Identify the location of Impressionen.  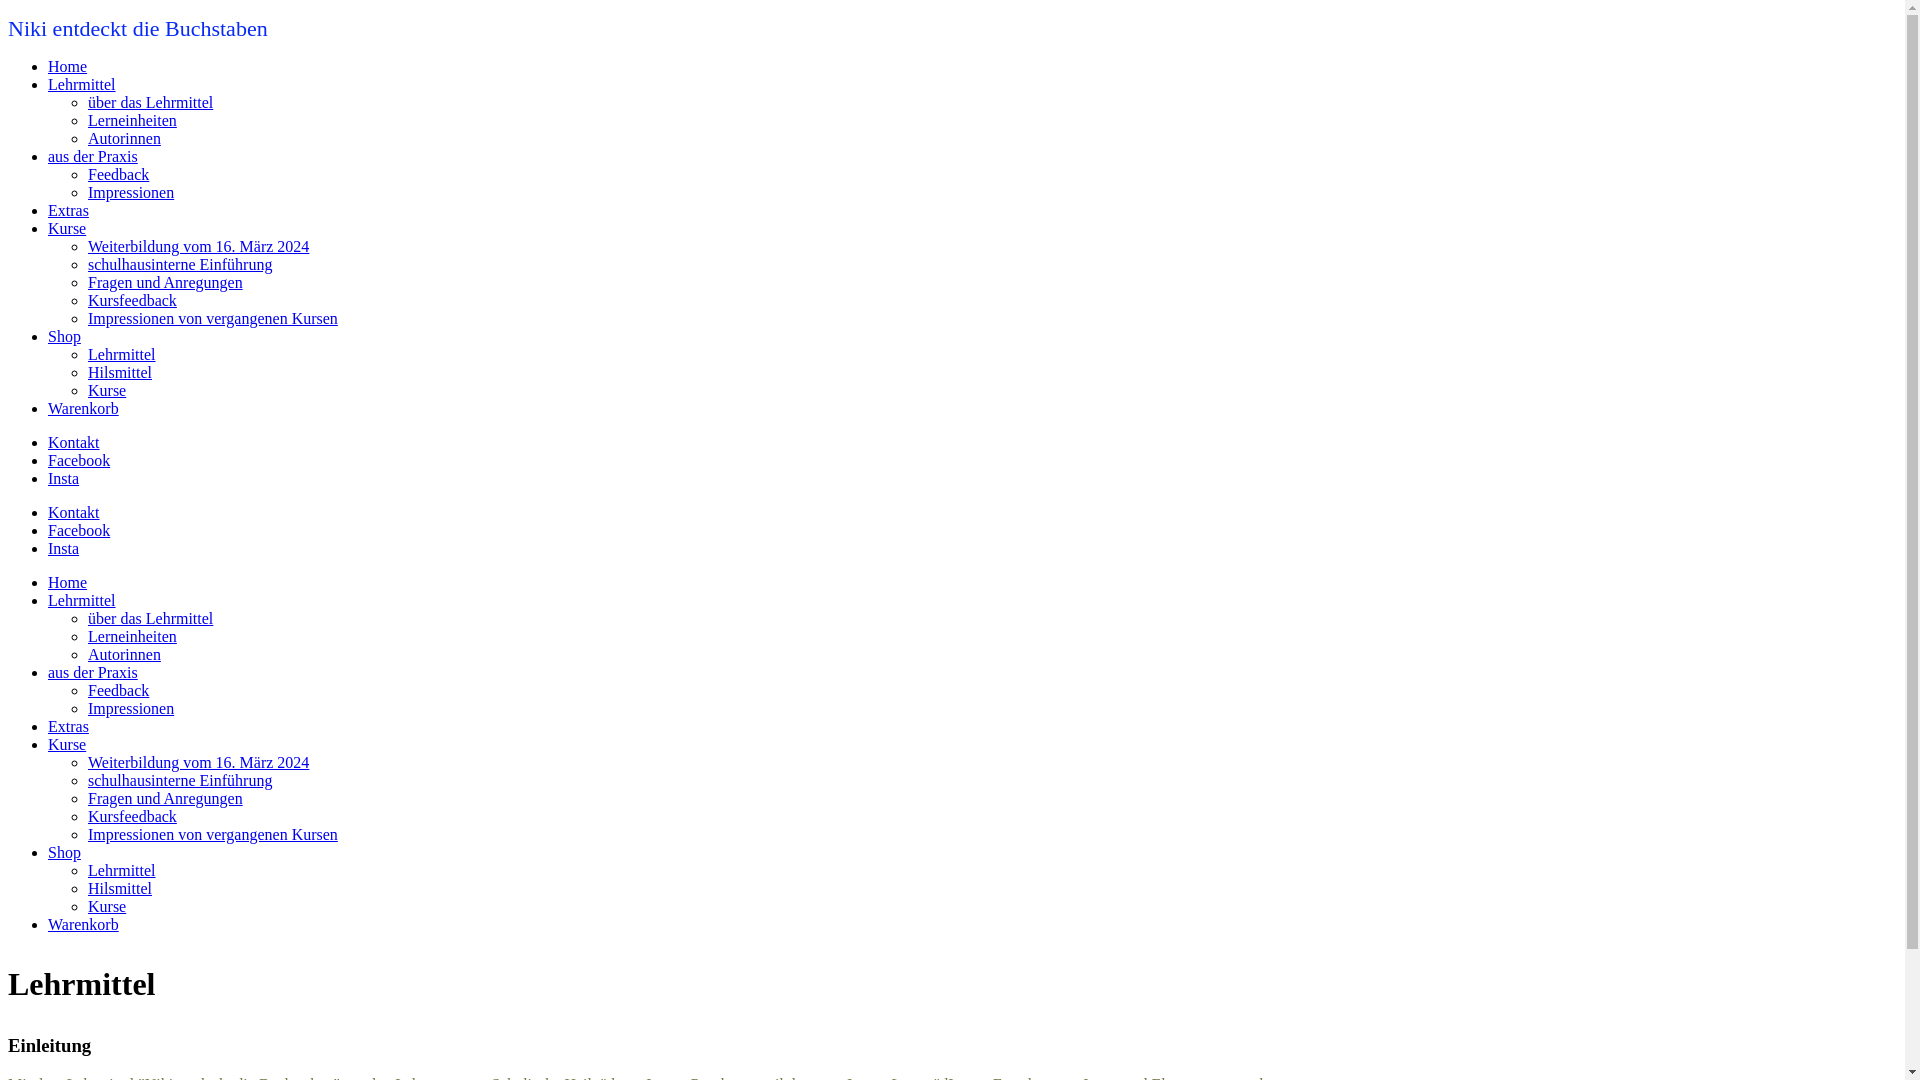
(131, 708).